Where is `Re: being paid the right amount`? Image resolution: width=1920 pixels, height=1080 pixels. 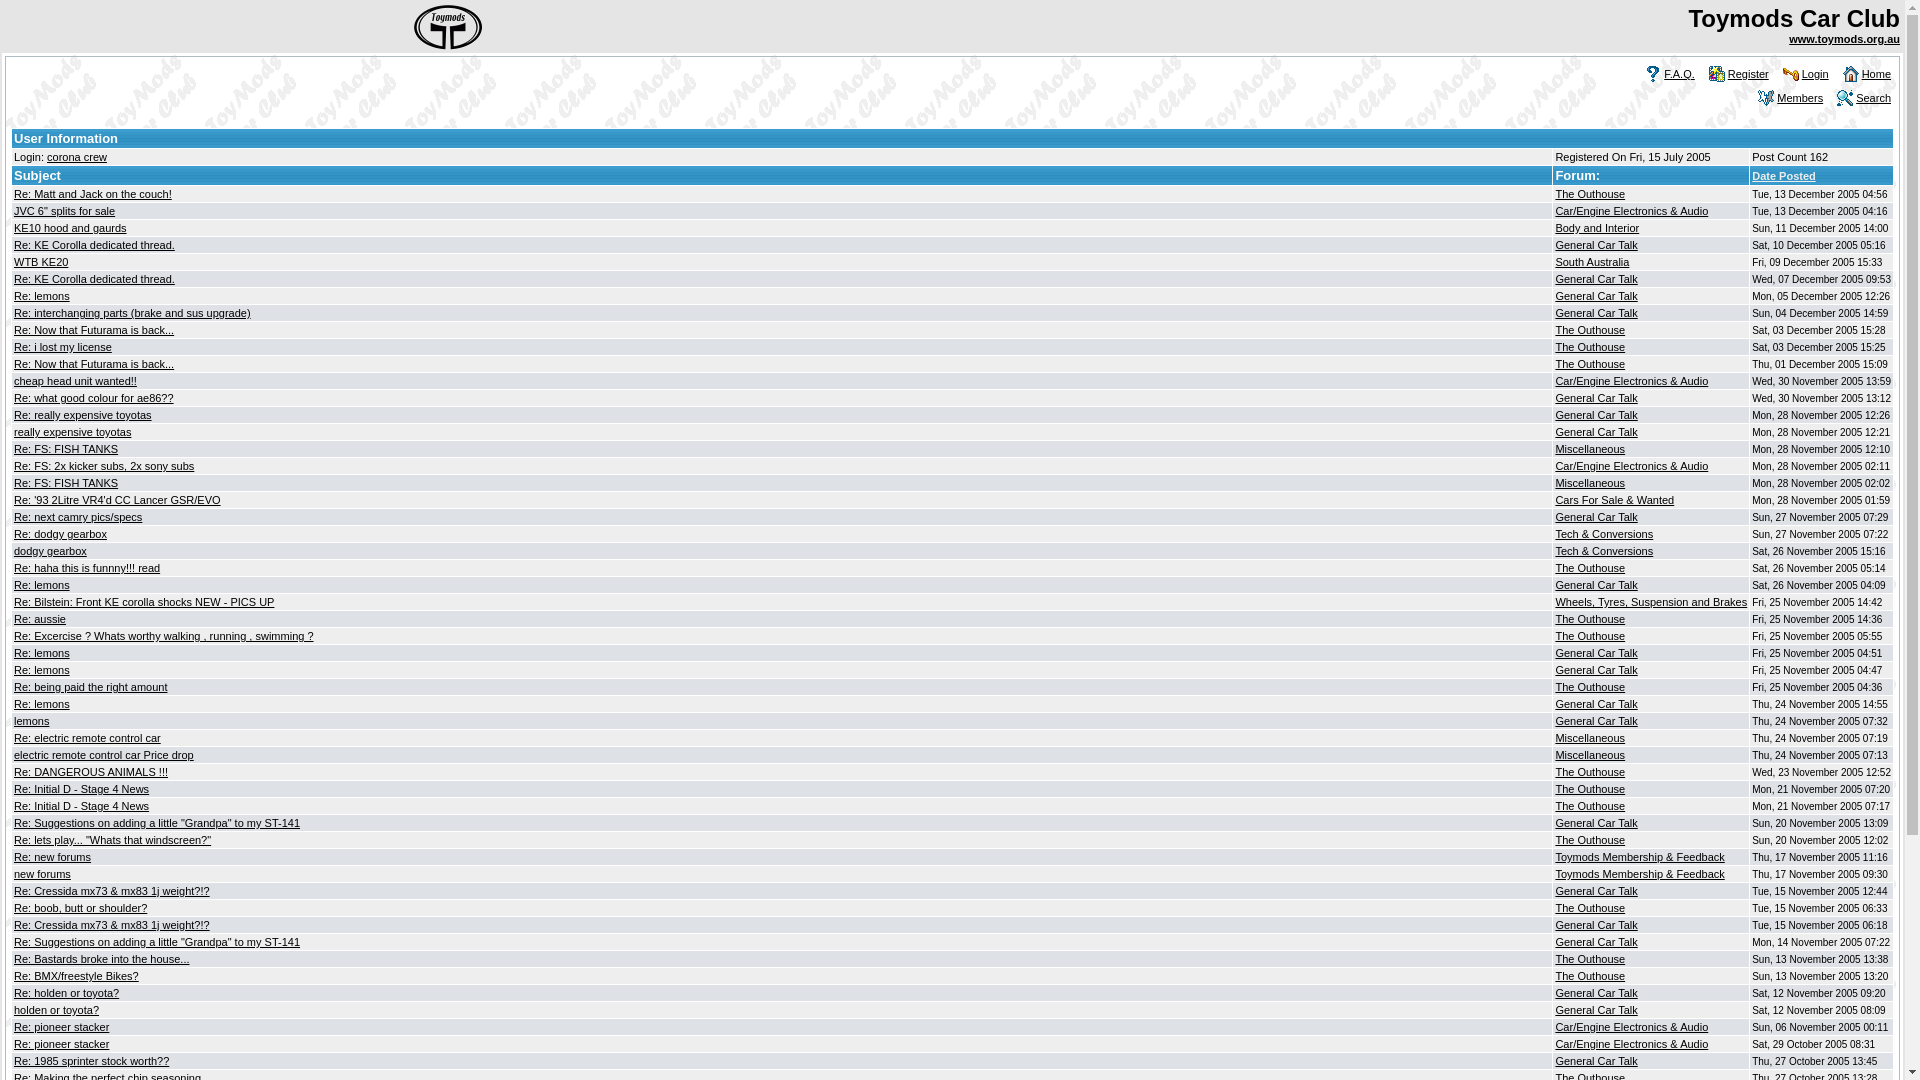 Re: being paid the right amount is located at coordinates (91, 687).